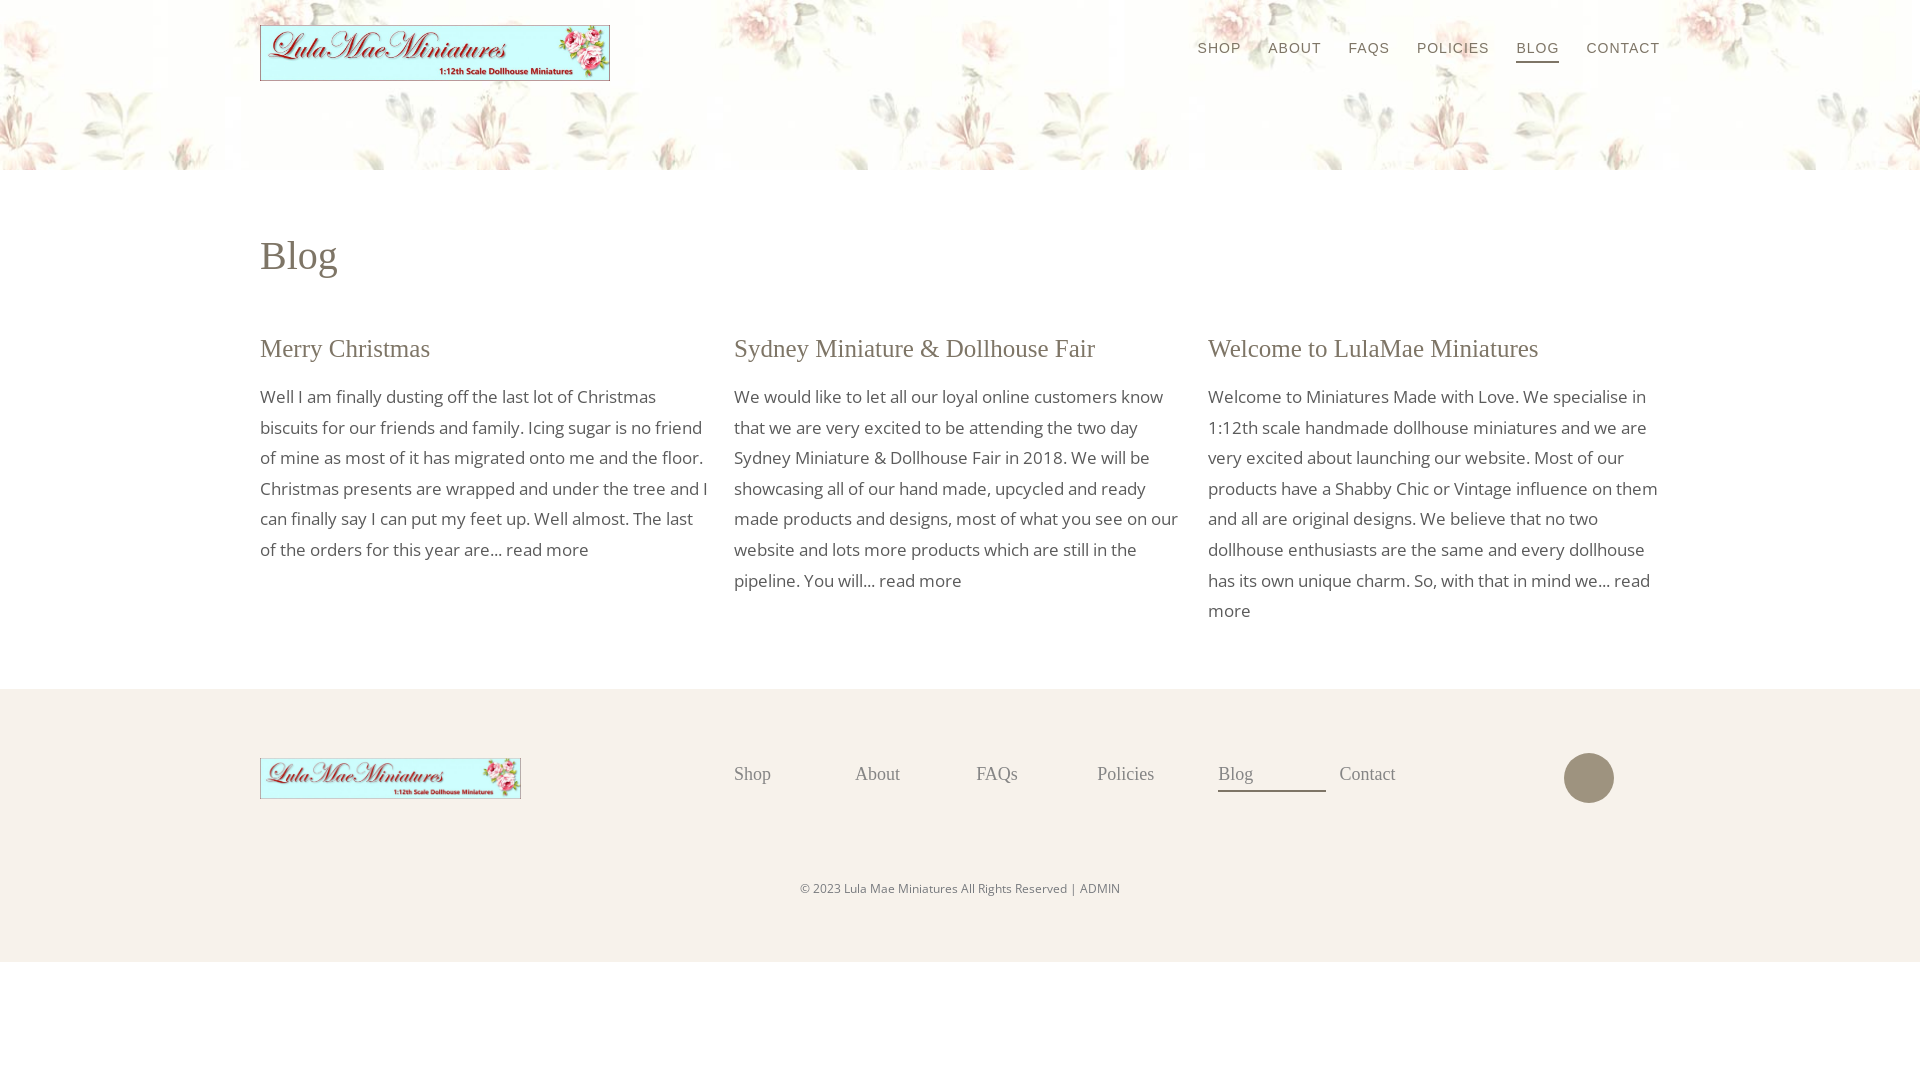  Describe the element at coordinates (1400, 774) in the screenshot. I see `Contact` at that location.